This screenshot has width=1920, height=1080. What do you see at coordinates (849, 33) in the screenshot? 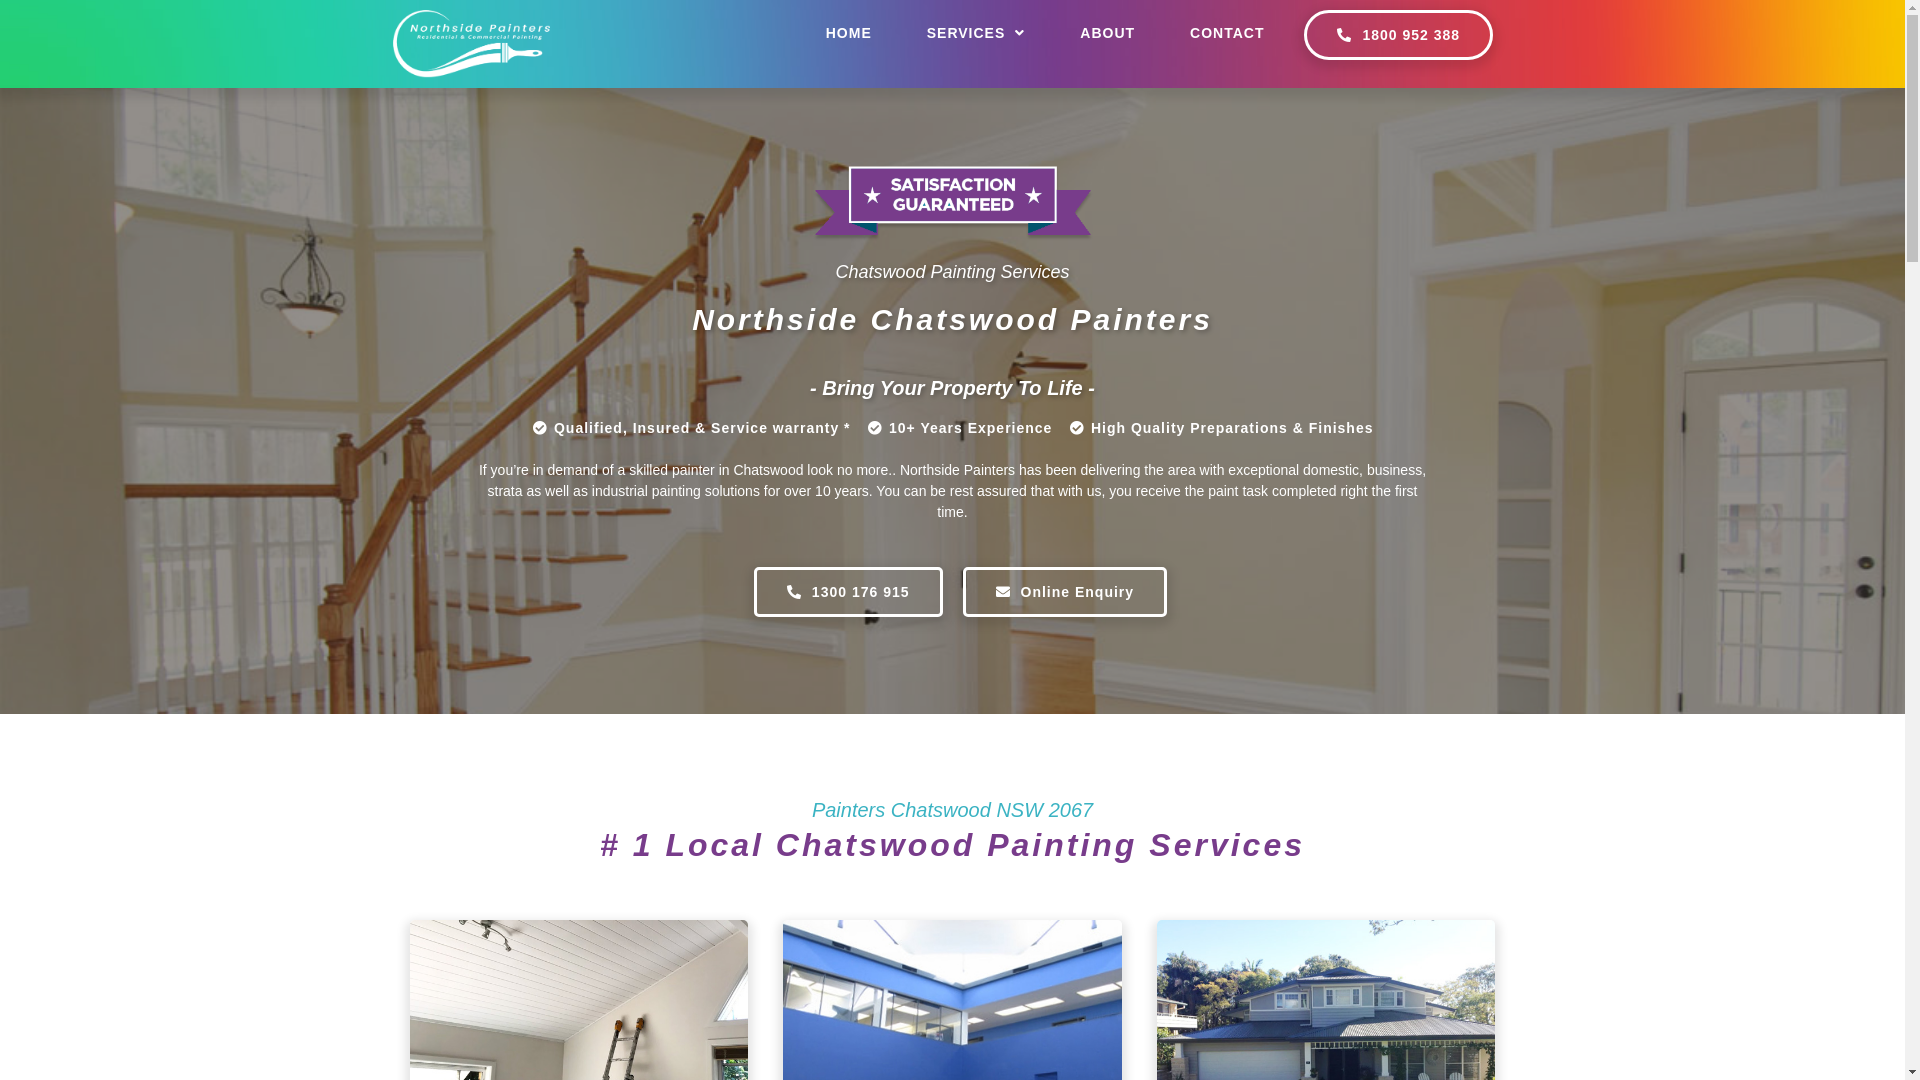
I see `HOME` at bounding box center [849, 33].